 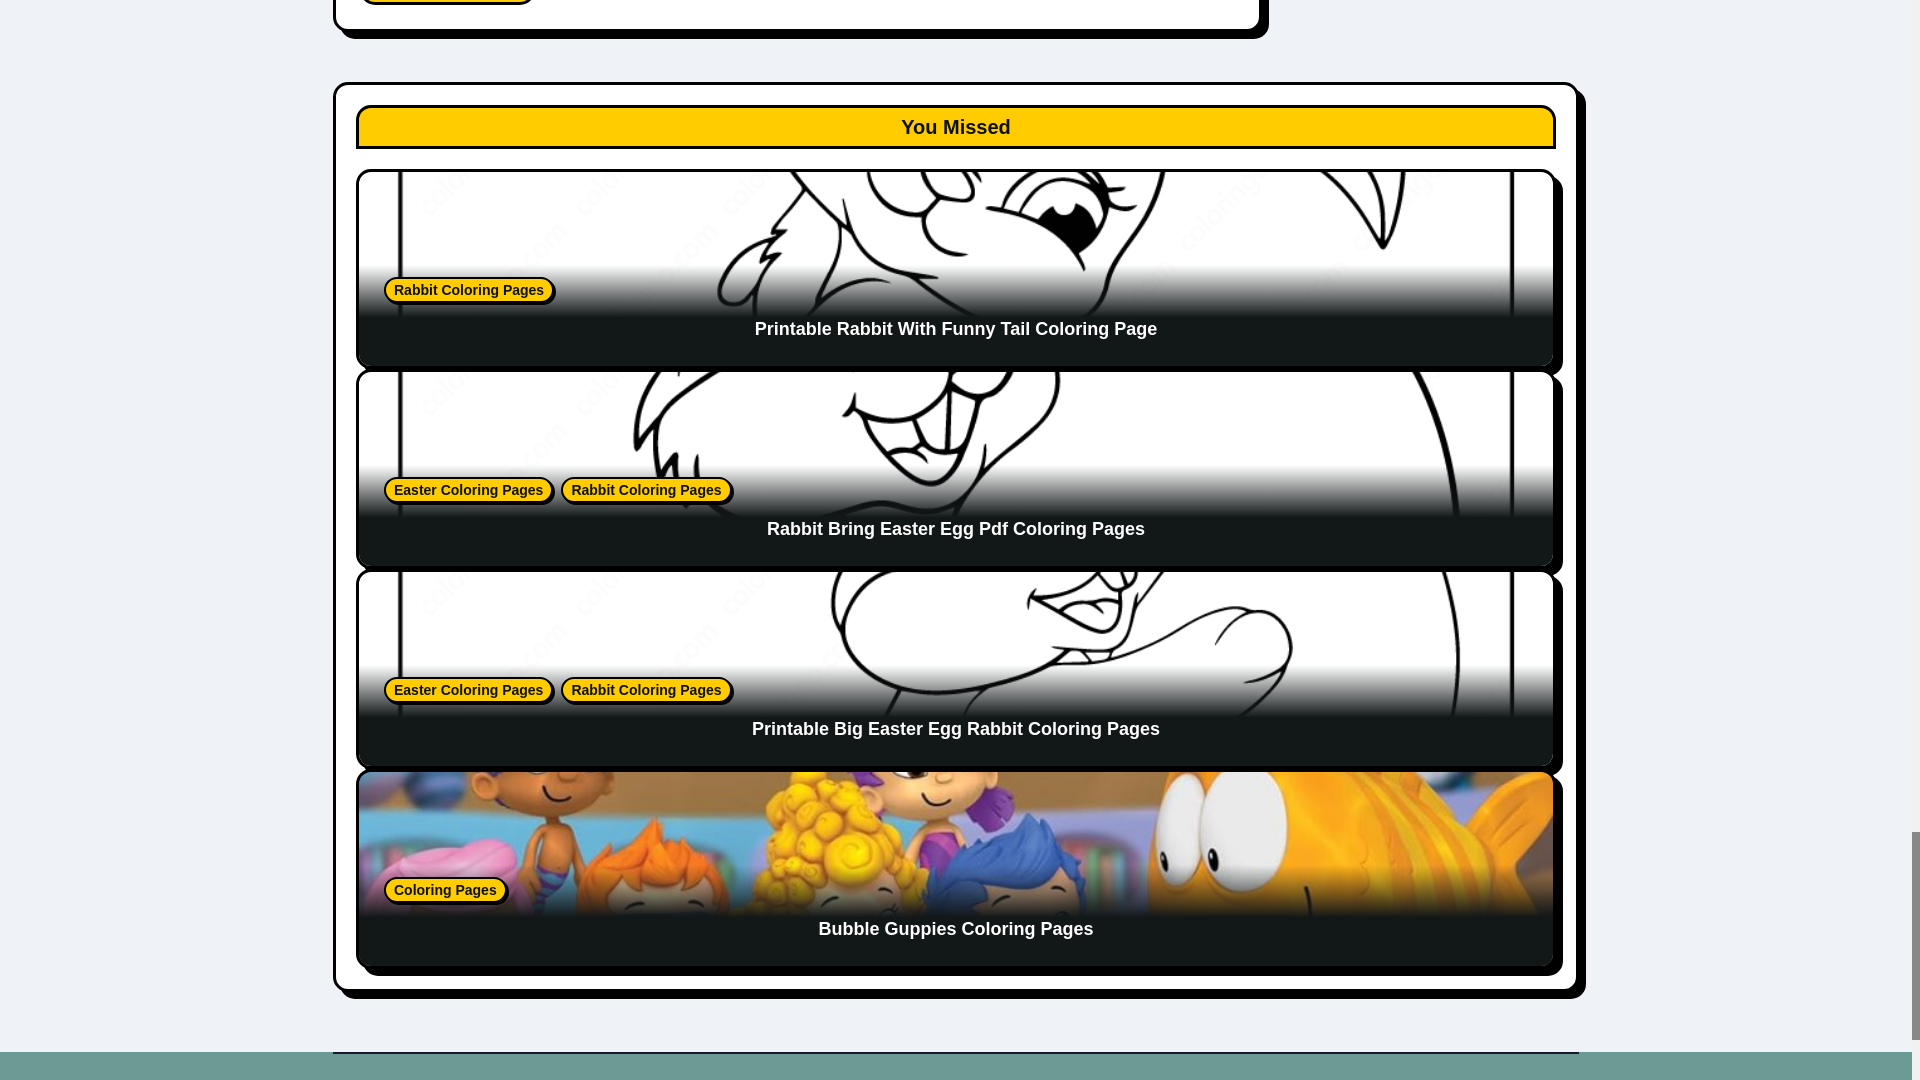 What do you see at coordinates (448, 2) in the screenshot?
I see `Post Comment` at bounding box center [448, 2].